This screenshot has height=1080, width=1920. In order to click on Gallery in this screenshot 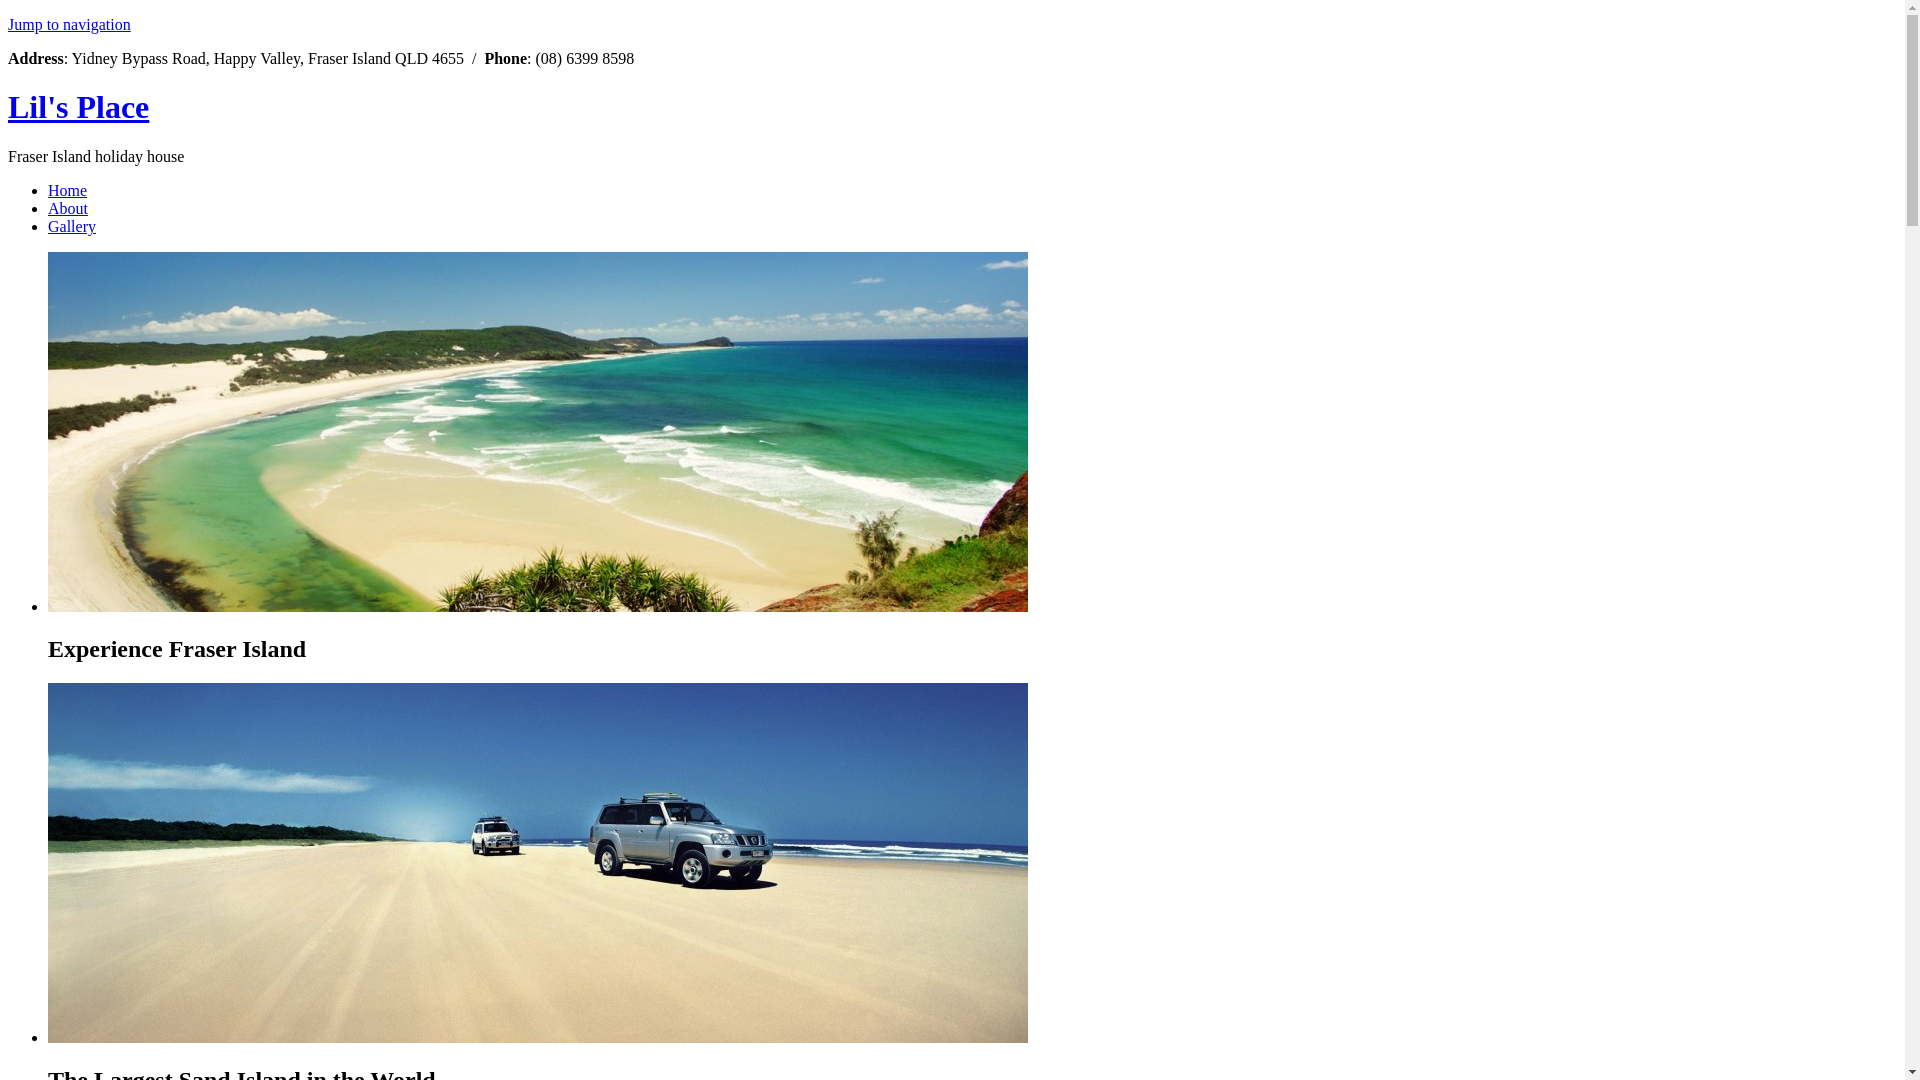, I will do `click(72, 226)`.